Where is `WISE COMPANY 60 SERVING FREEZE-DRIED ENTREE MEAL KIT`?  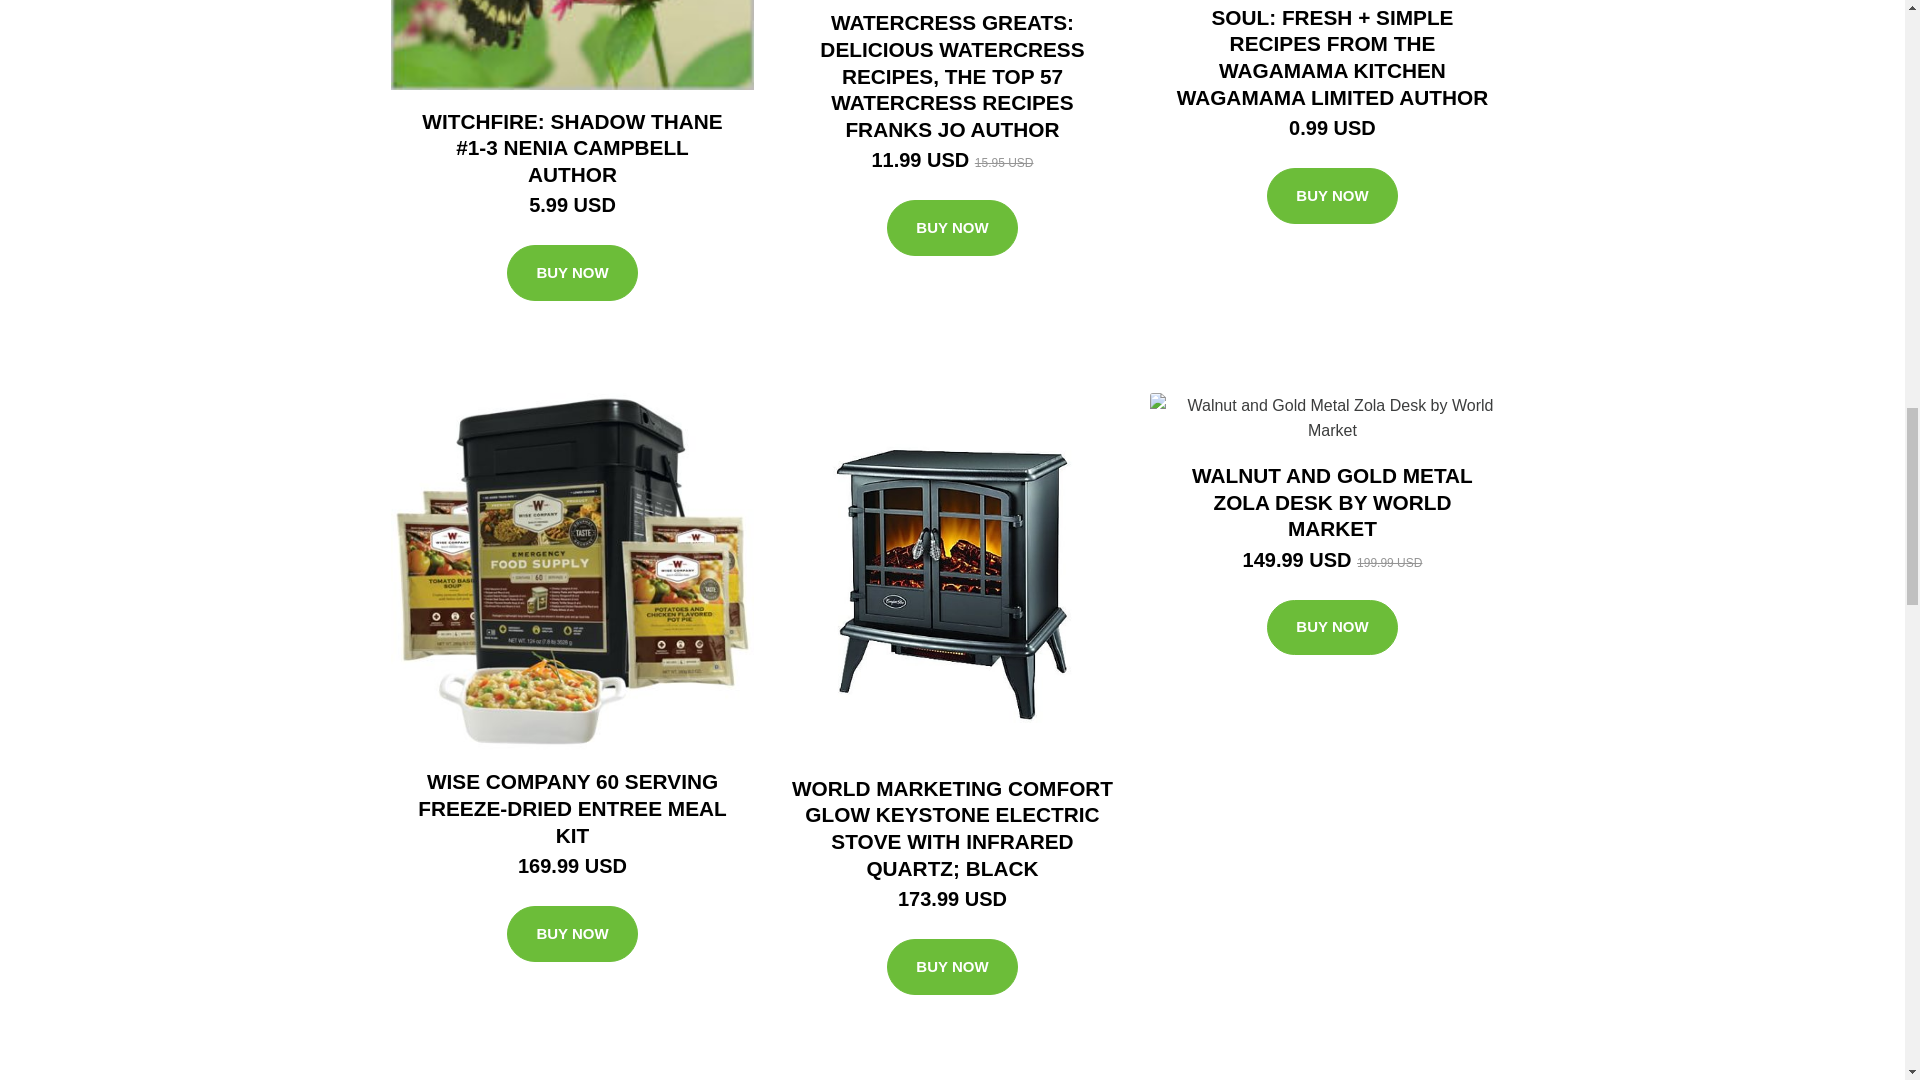 WISE COMPANY 60 SERVING FREEZE-DRIED ENTREE MEAL KIT is located at coordinates (572, 808).